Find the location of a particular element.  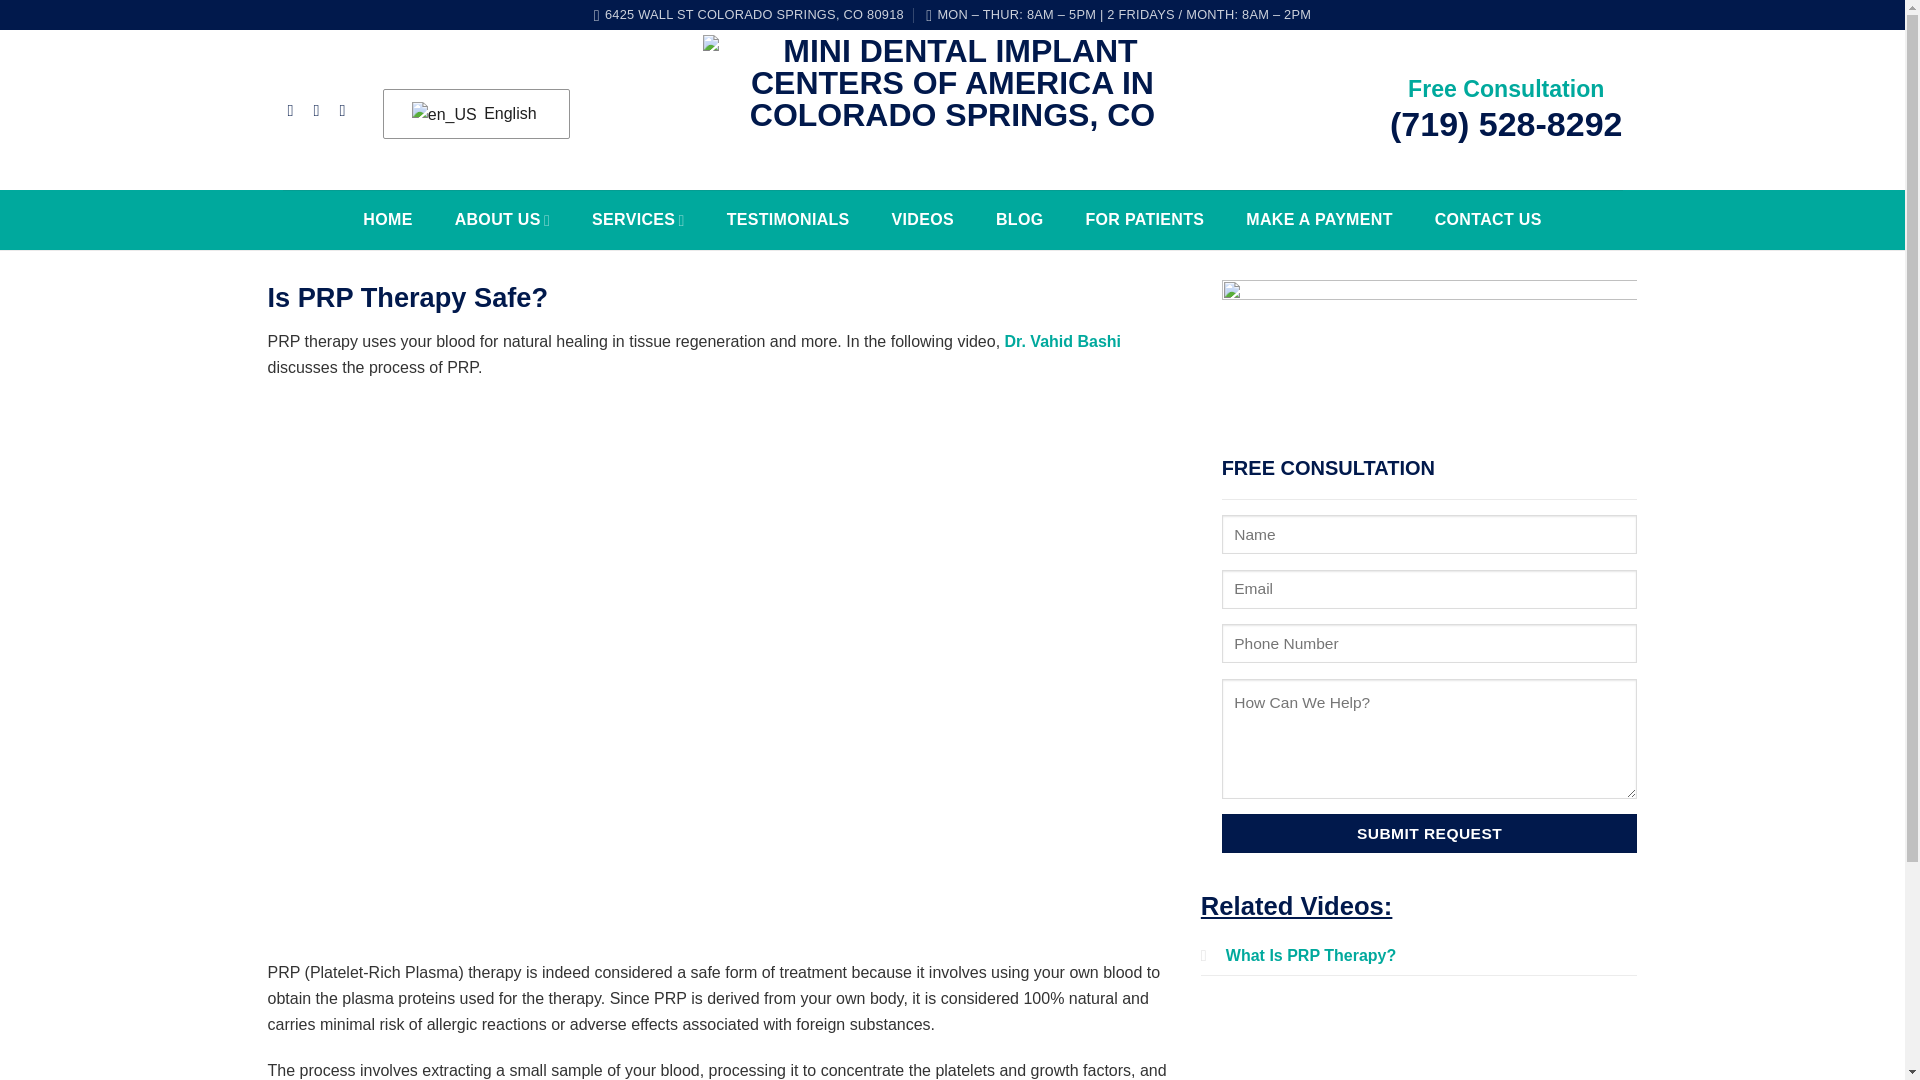

Follow on YouTube is located at coordinates (347, 110).